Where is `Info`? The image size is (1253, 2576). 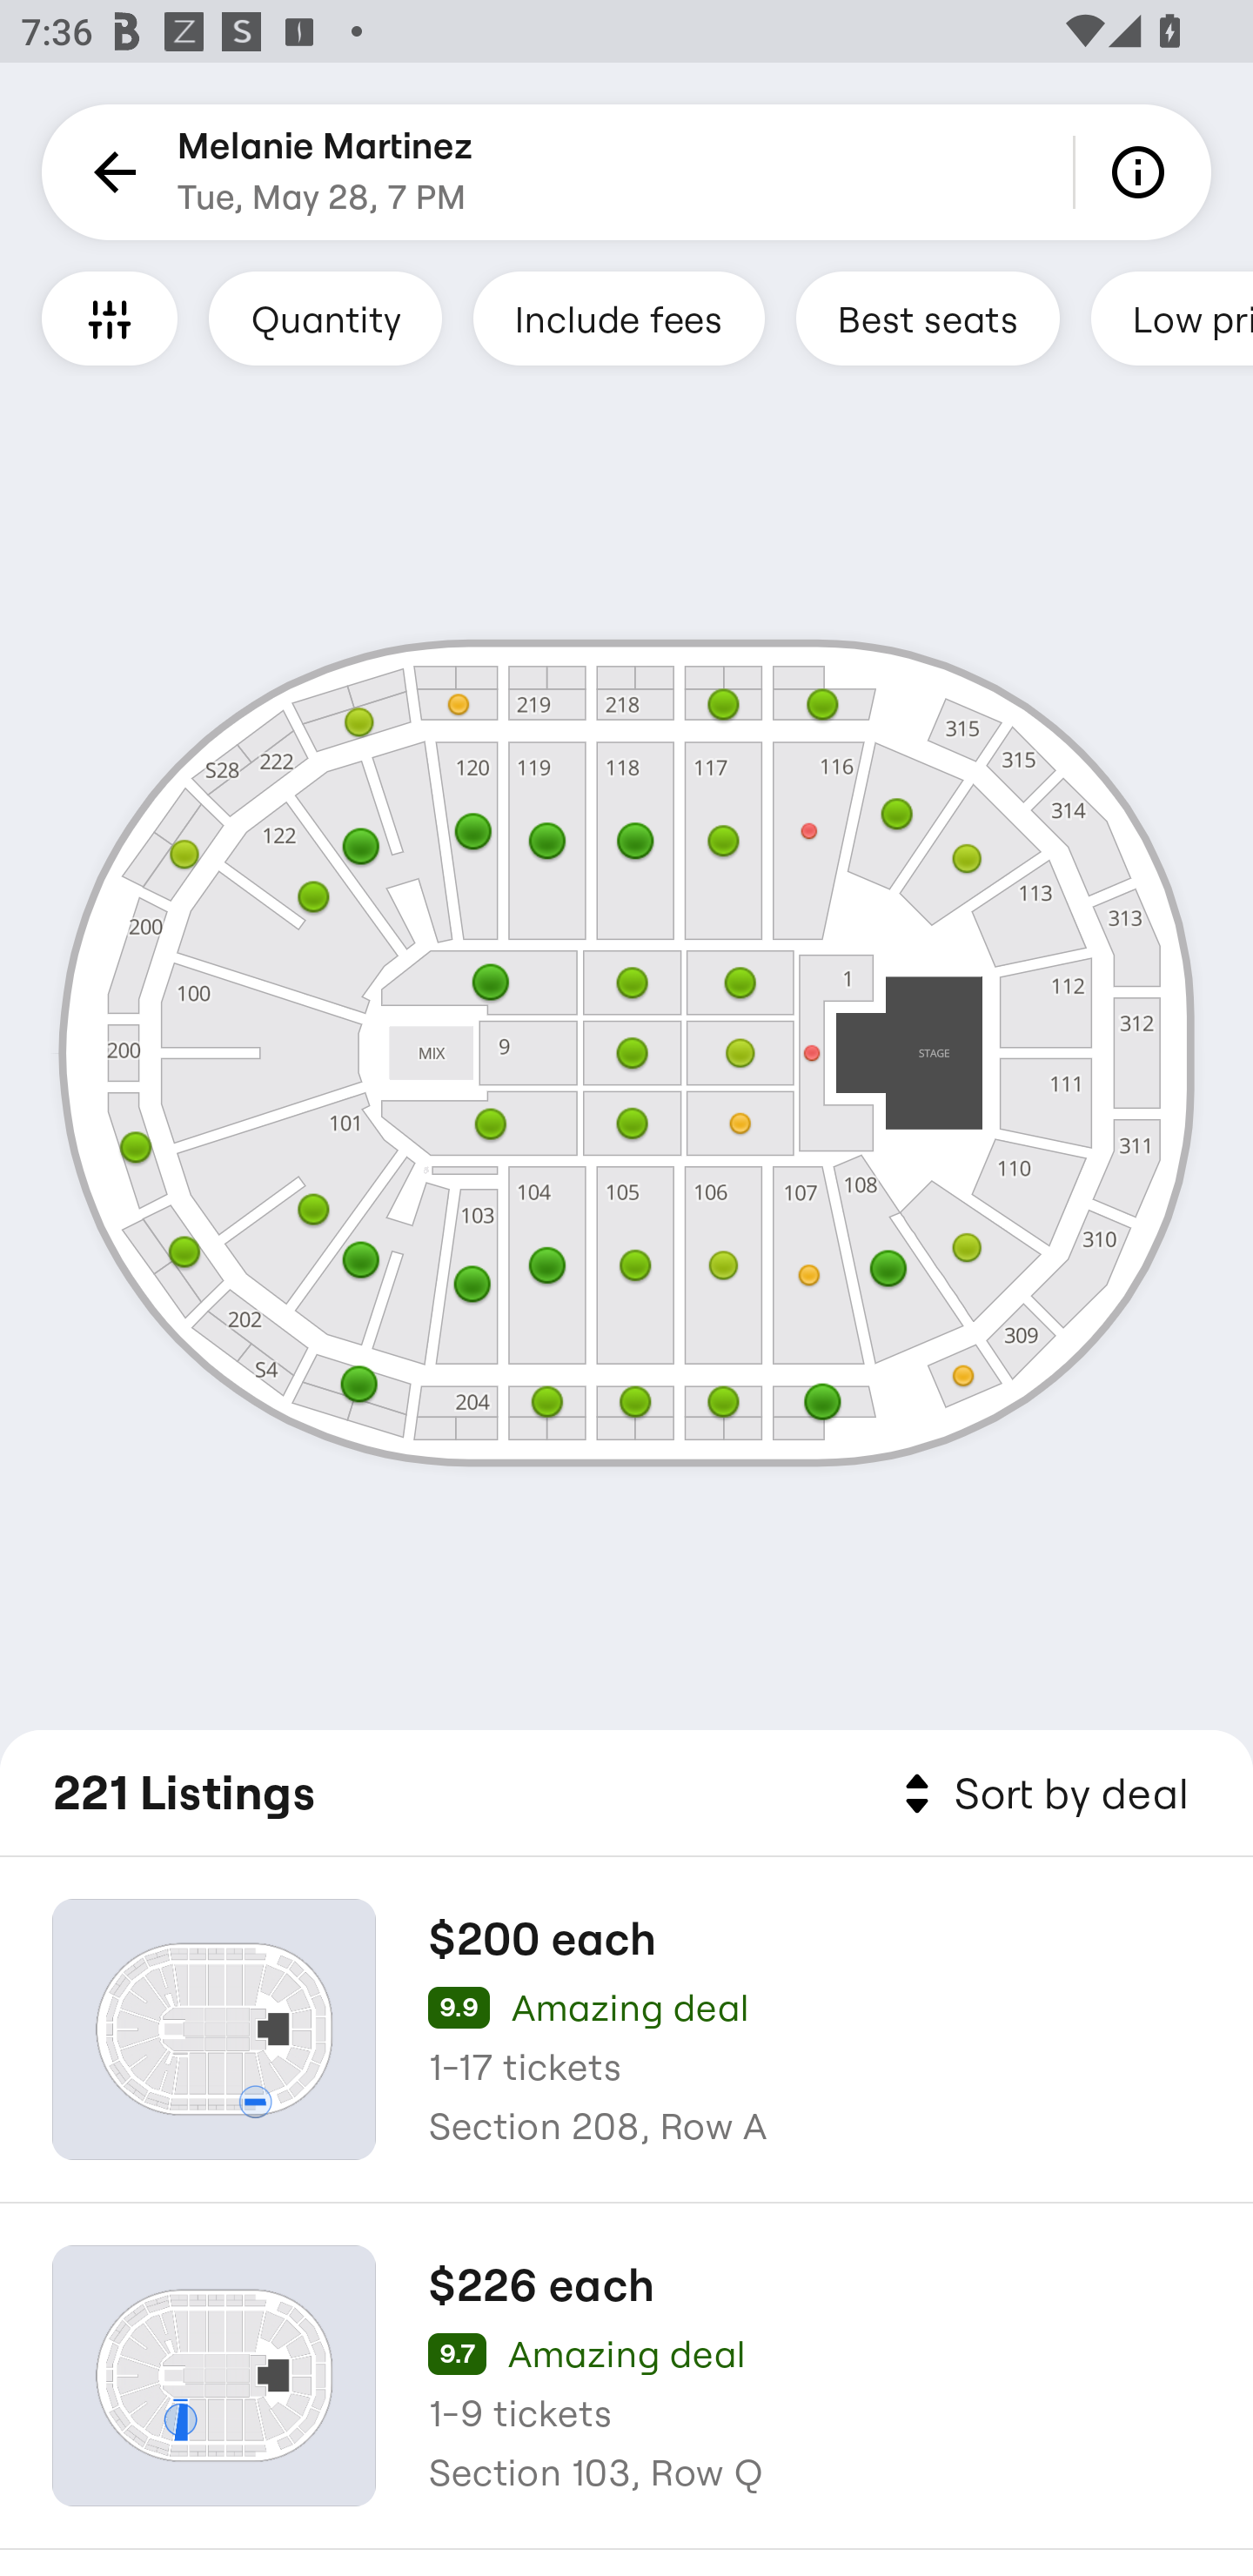
Info is located at coordinates (1143, 172).